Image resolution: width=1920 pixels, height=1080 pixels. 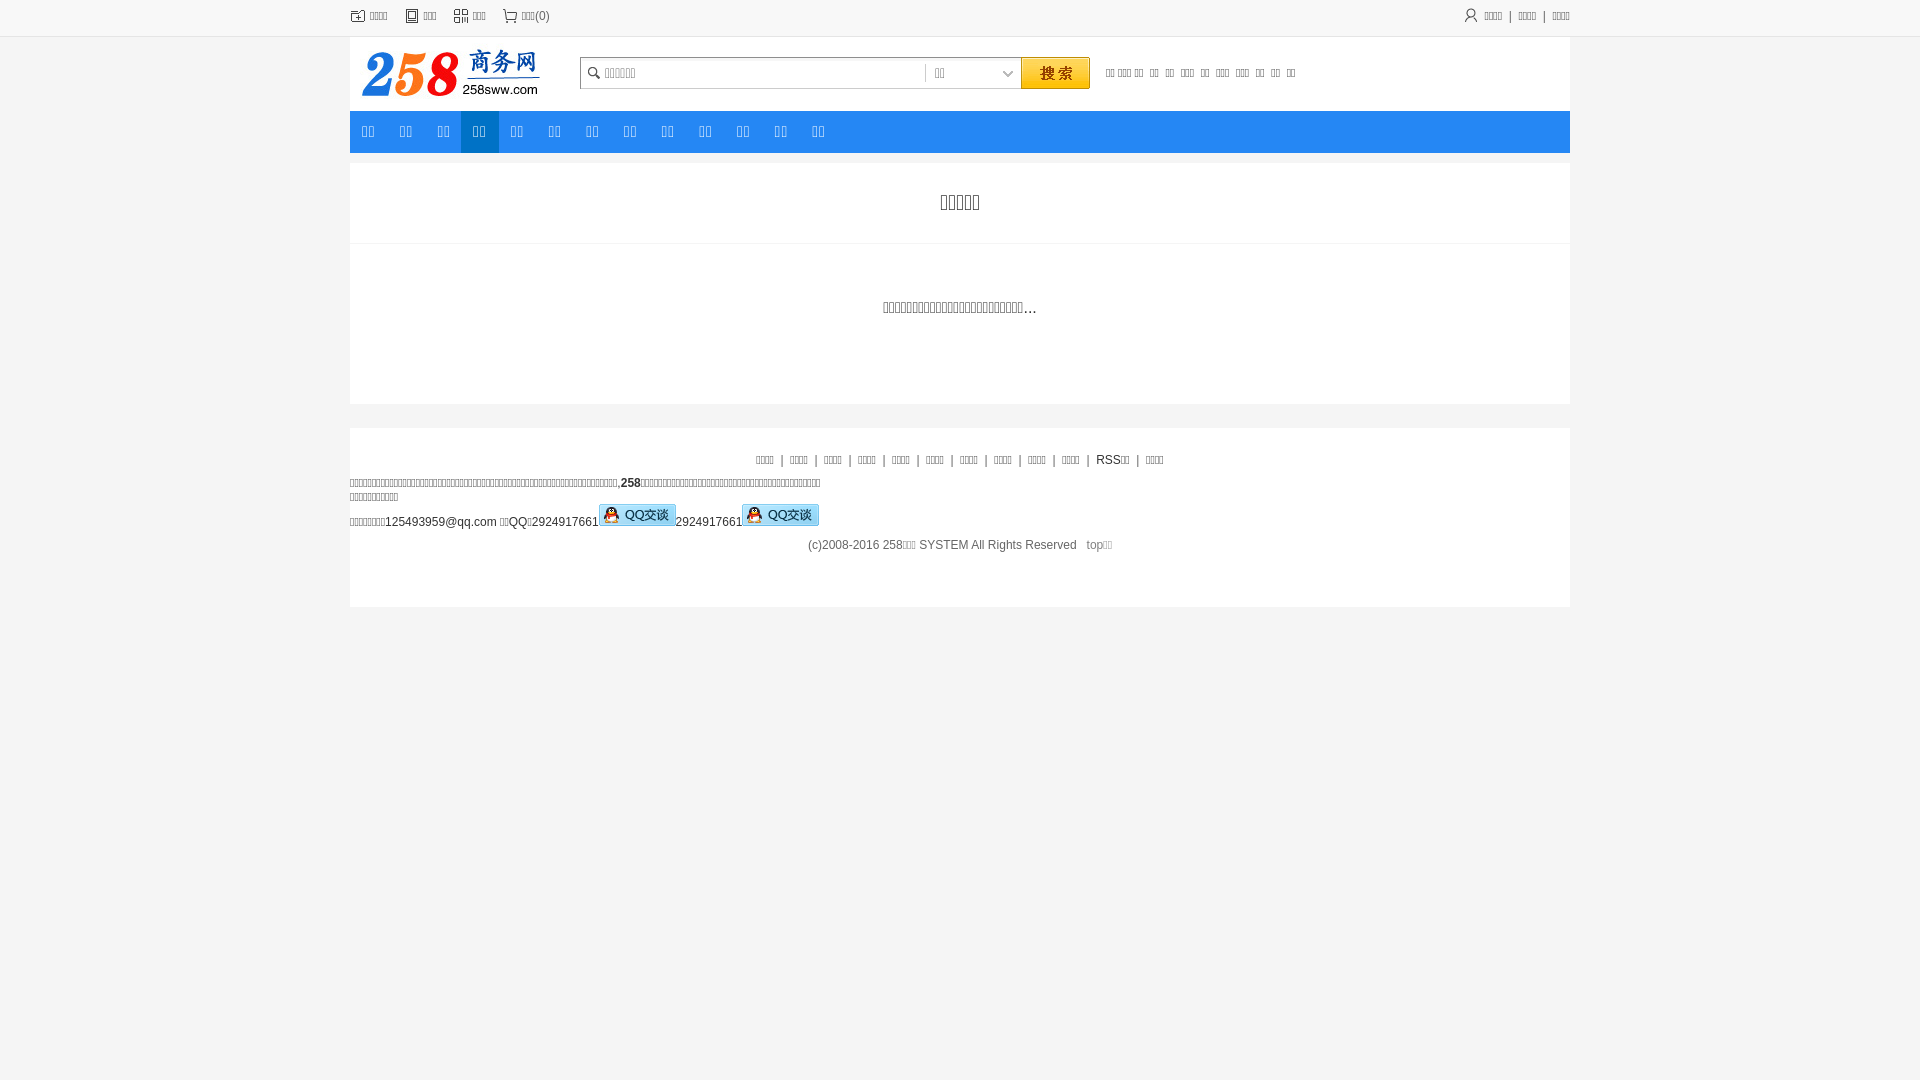 What do you see at coordinates (1055, 74) in the screenshot?
I see ` ` at bounding box center [1055, 74].